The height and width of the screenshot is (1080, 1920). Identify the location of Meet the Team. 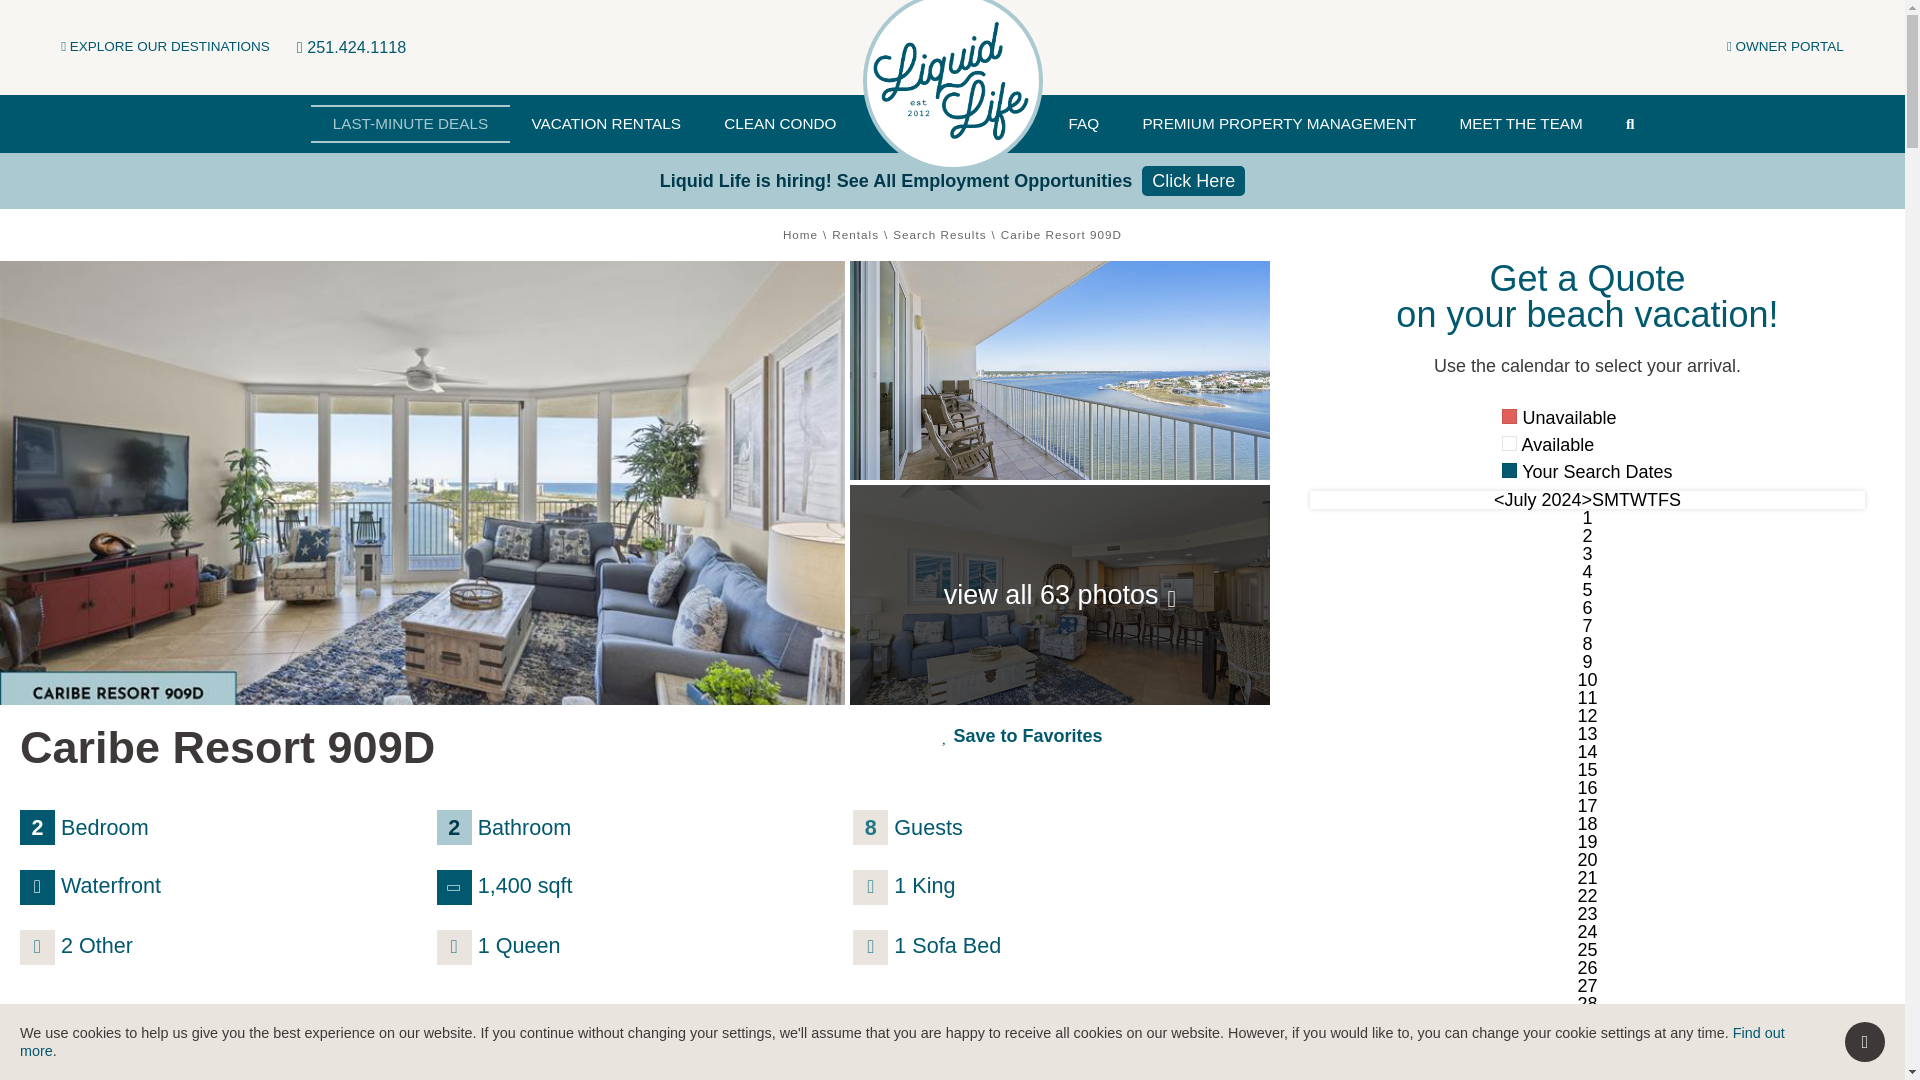
(1520, 123).